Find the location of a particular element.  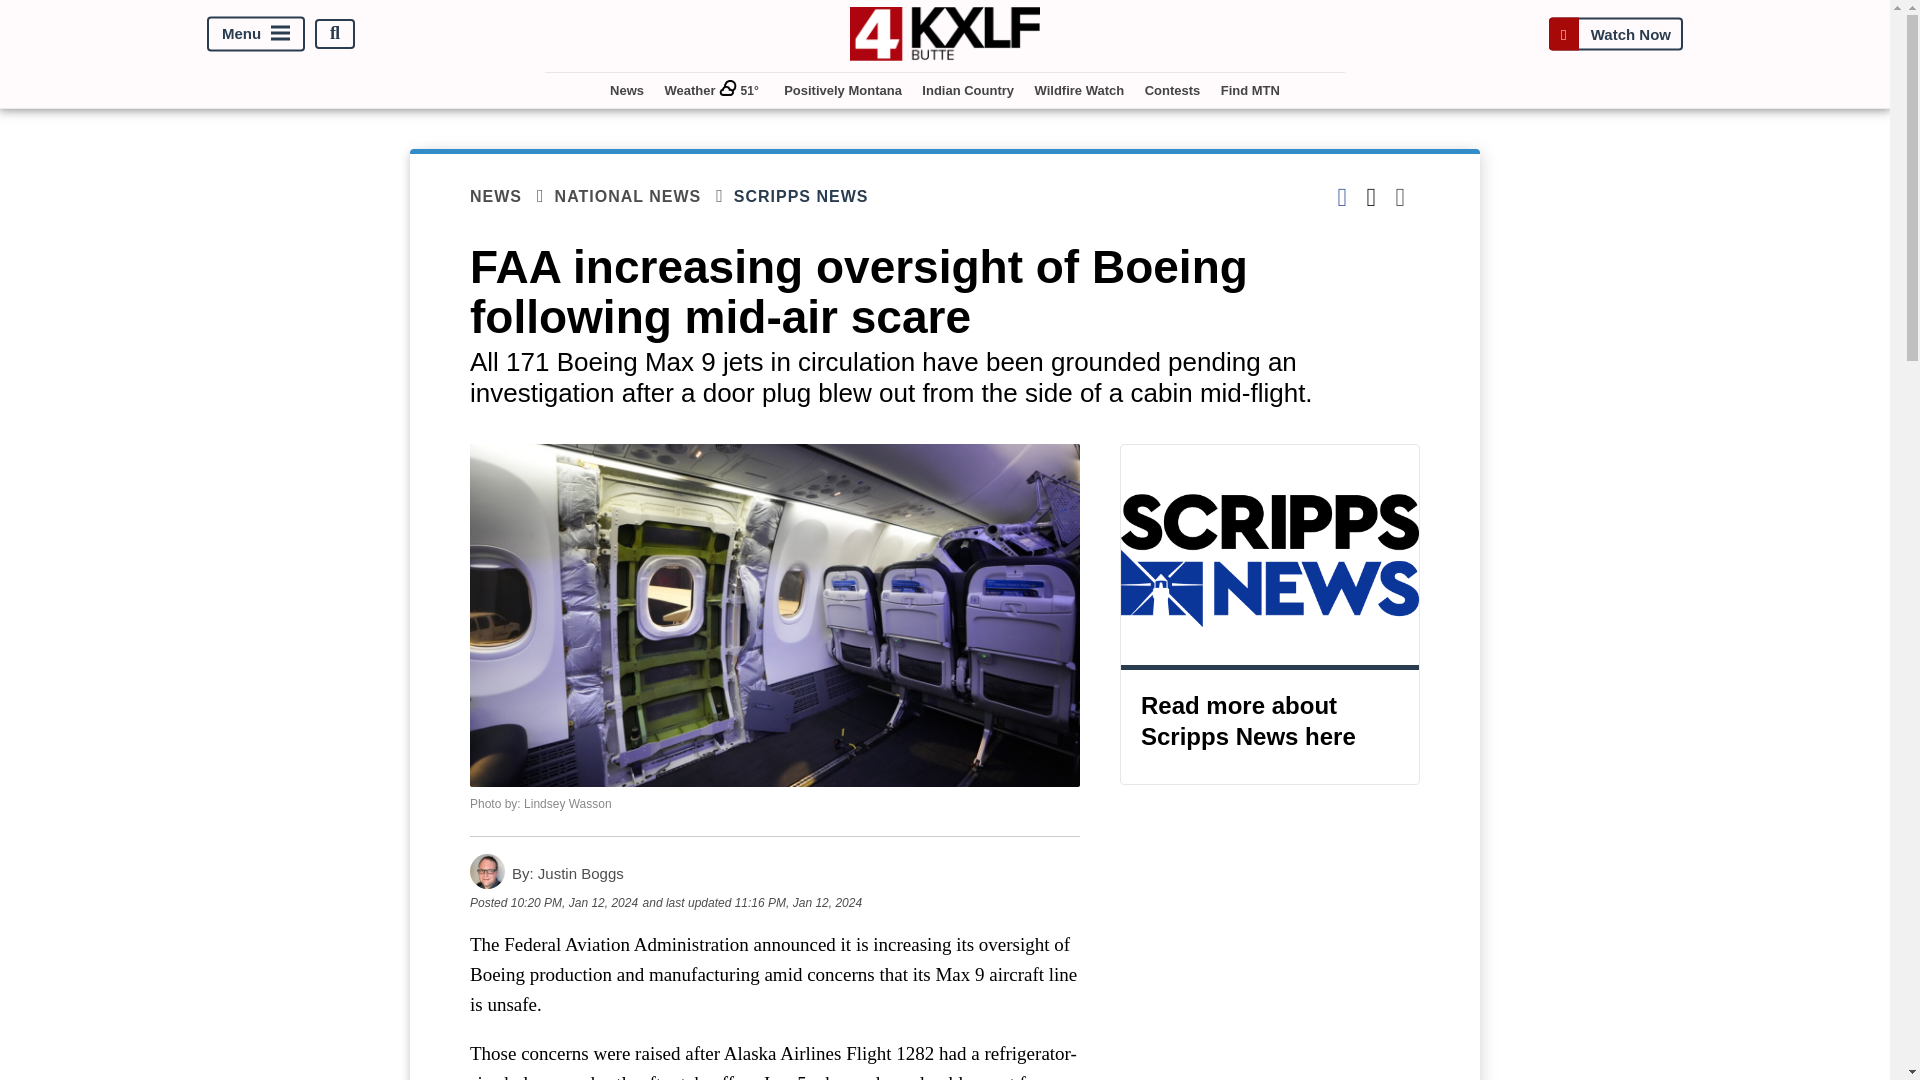

Watch Now is located at coordinates (1615, 33).